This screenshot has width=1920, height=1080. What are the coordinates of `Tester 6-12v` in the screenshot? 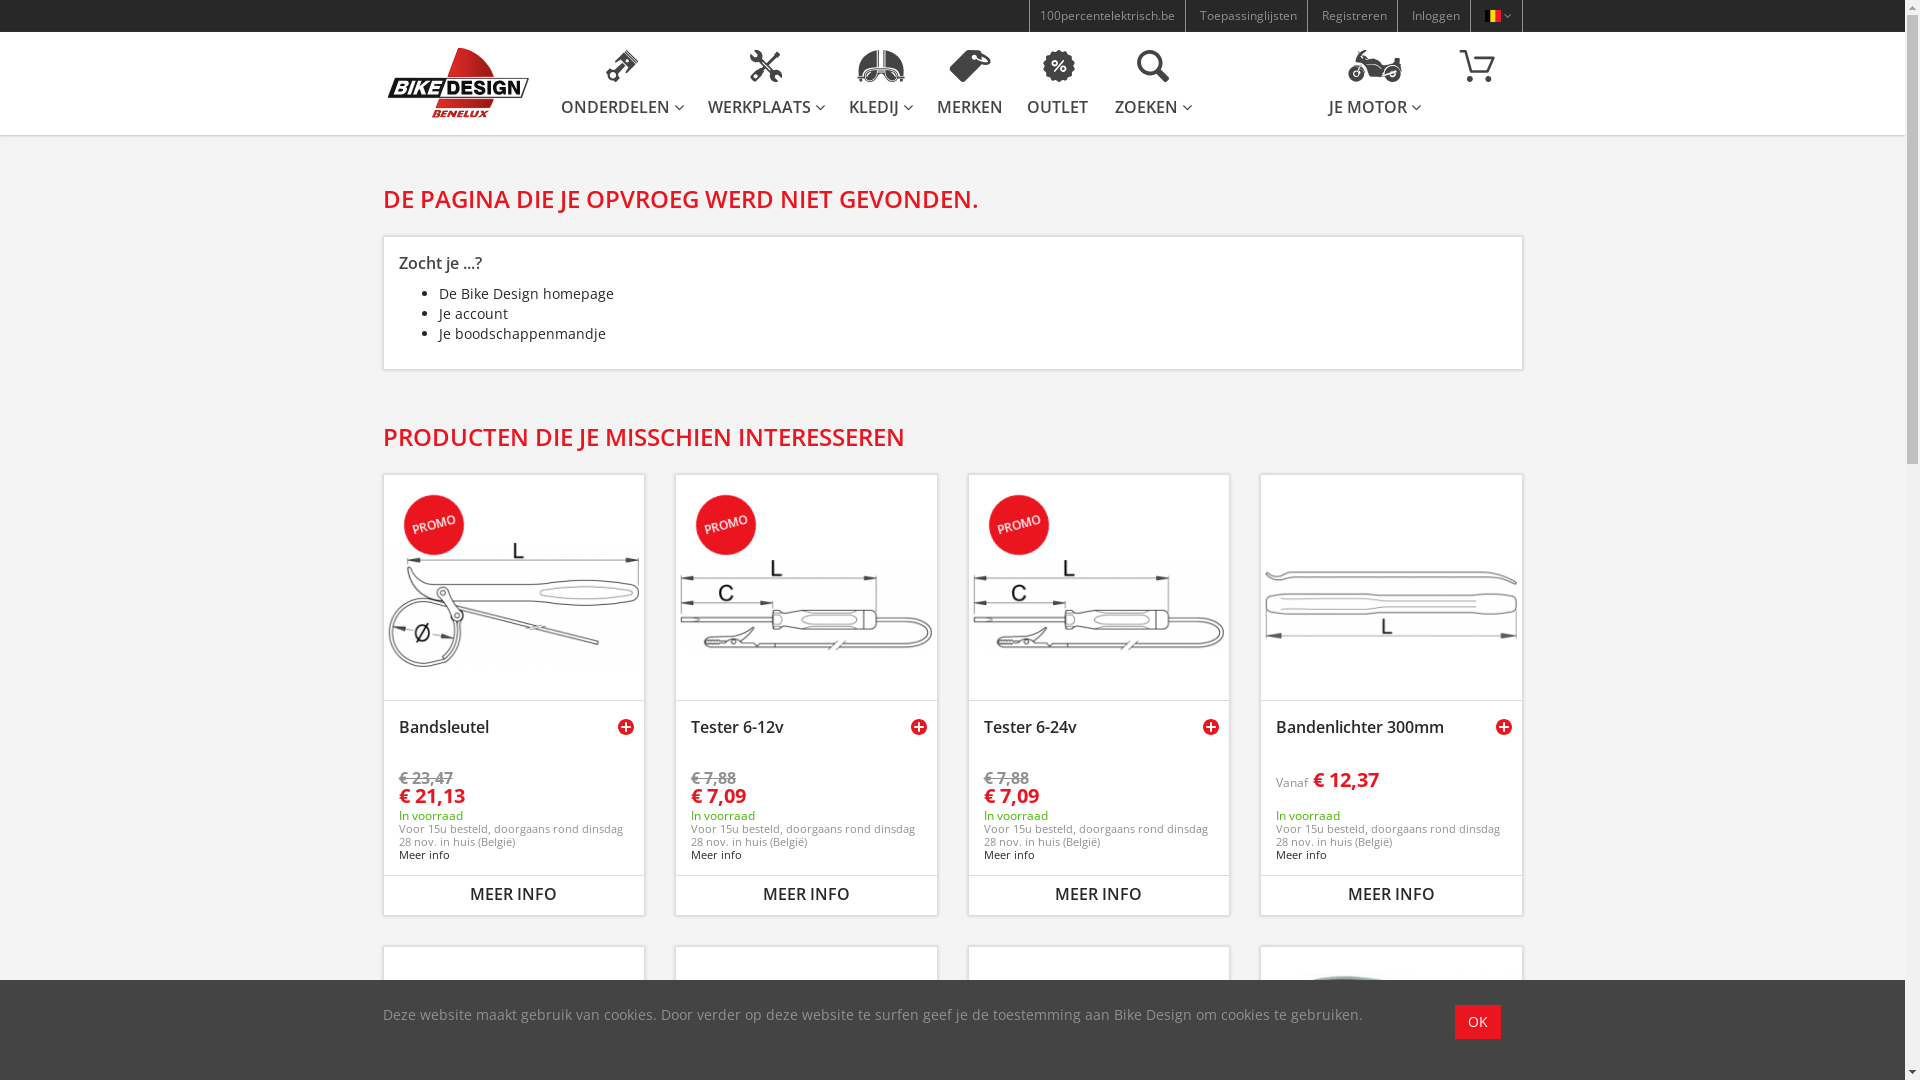 It's located at (742, 727).